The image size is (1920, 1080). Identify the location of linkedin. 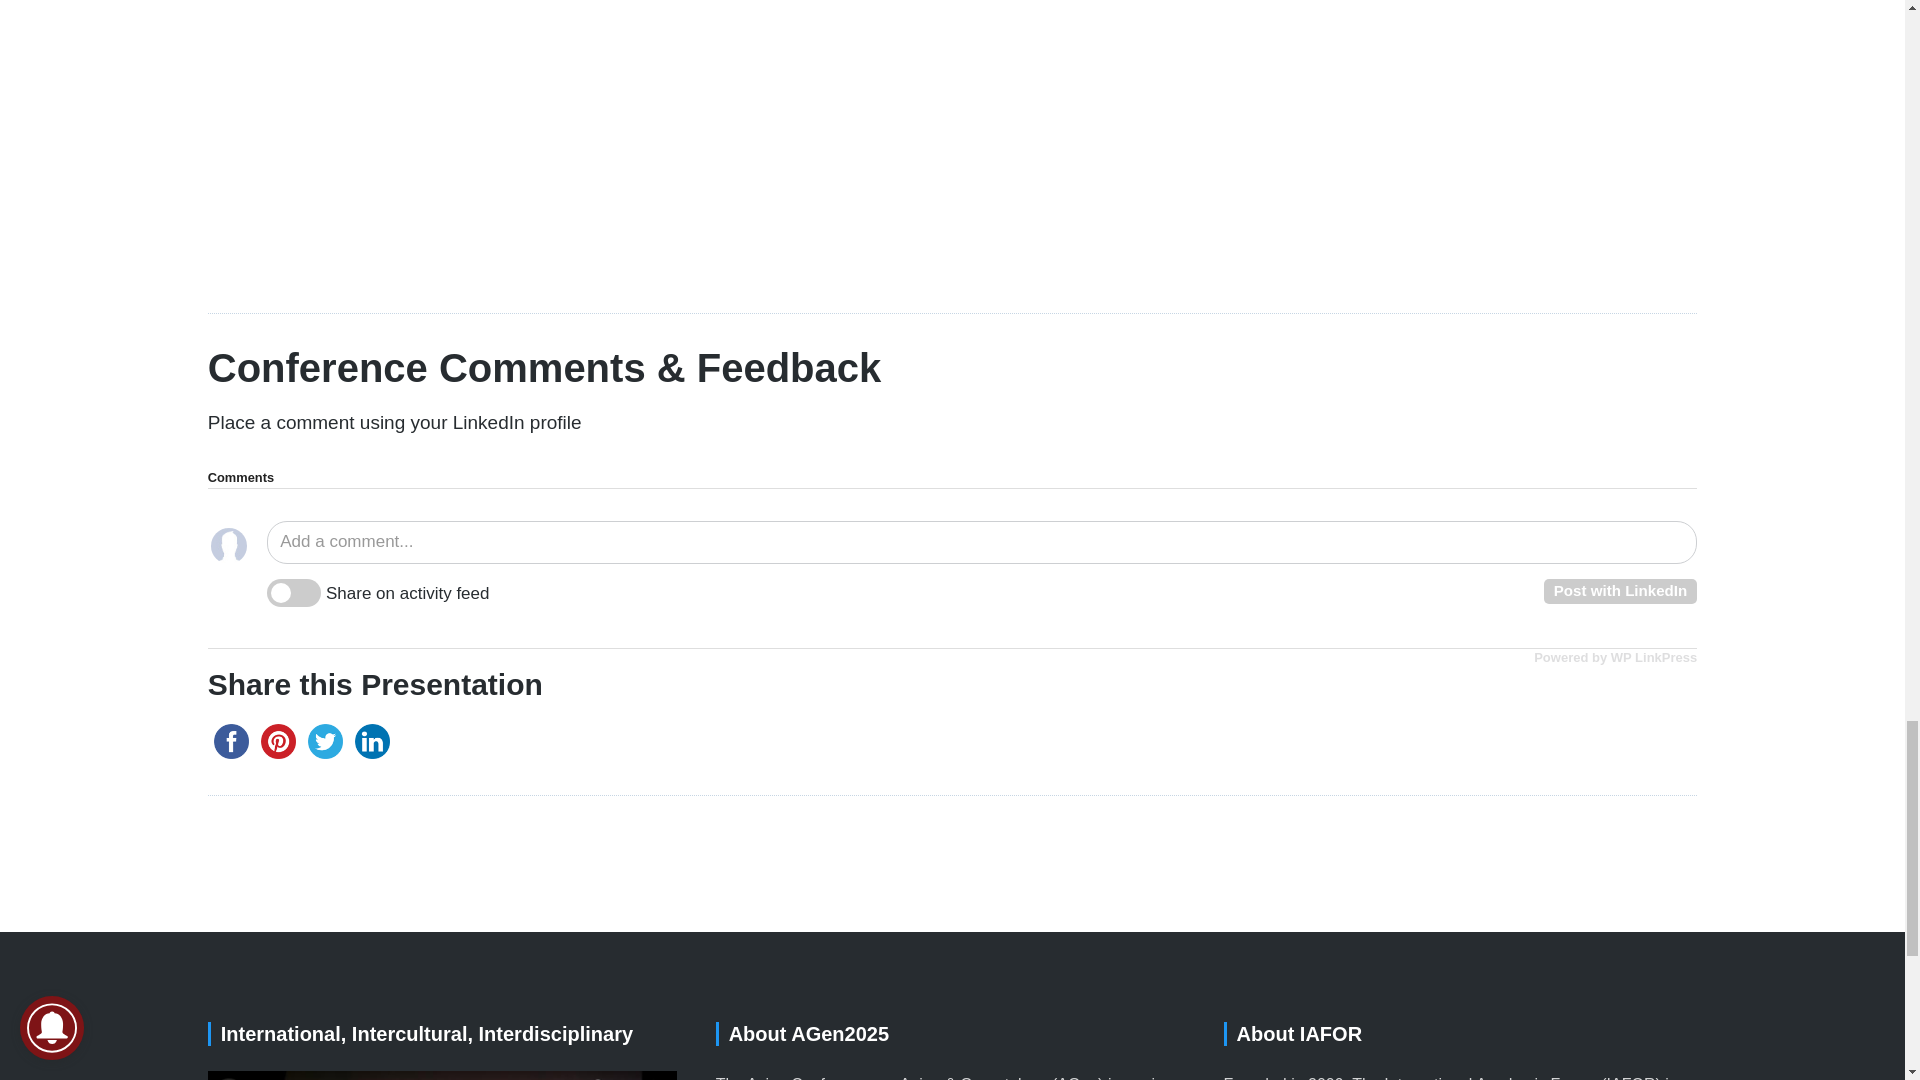
(372, 741).